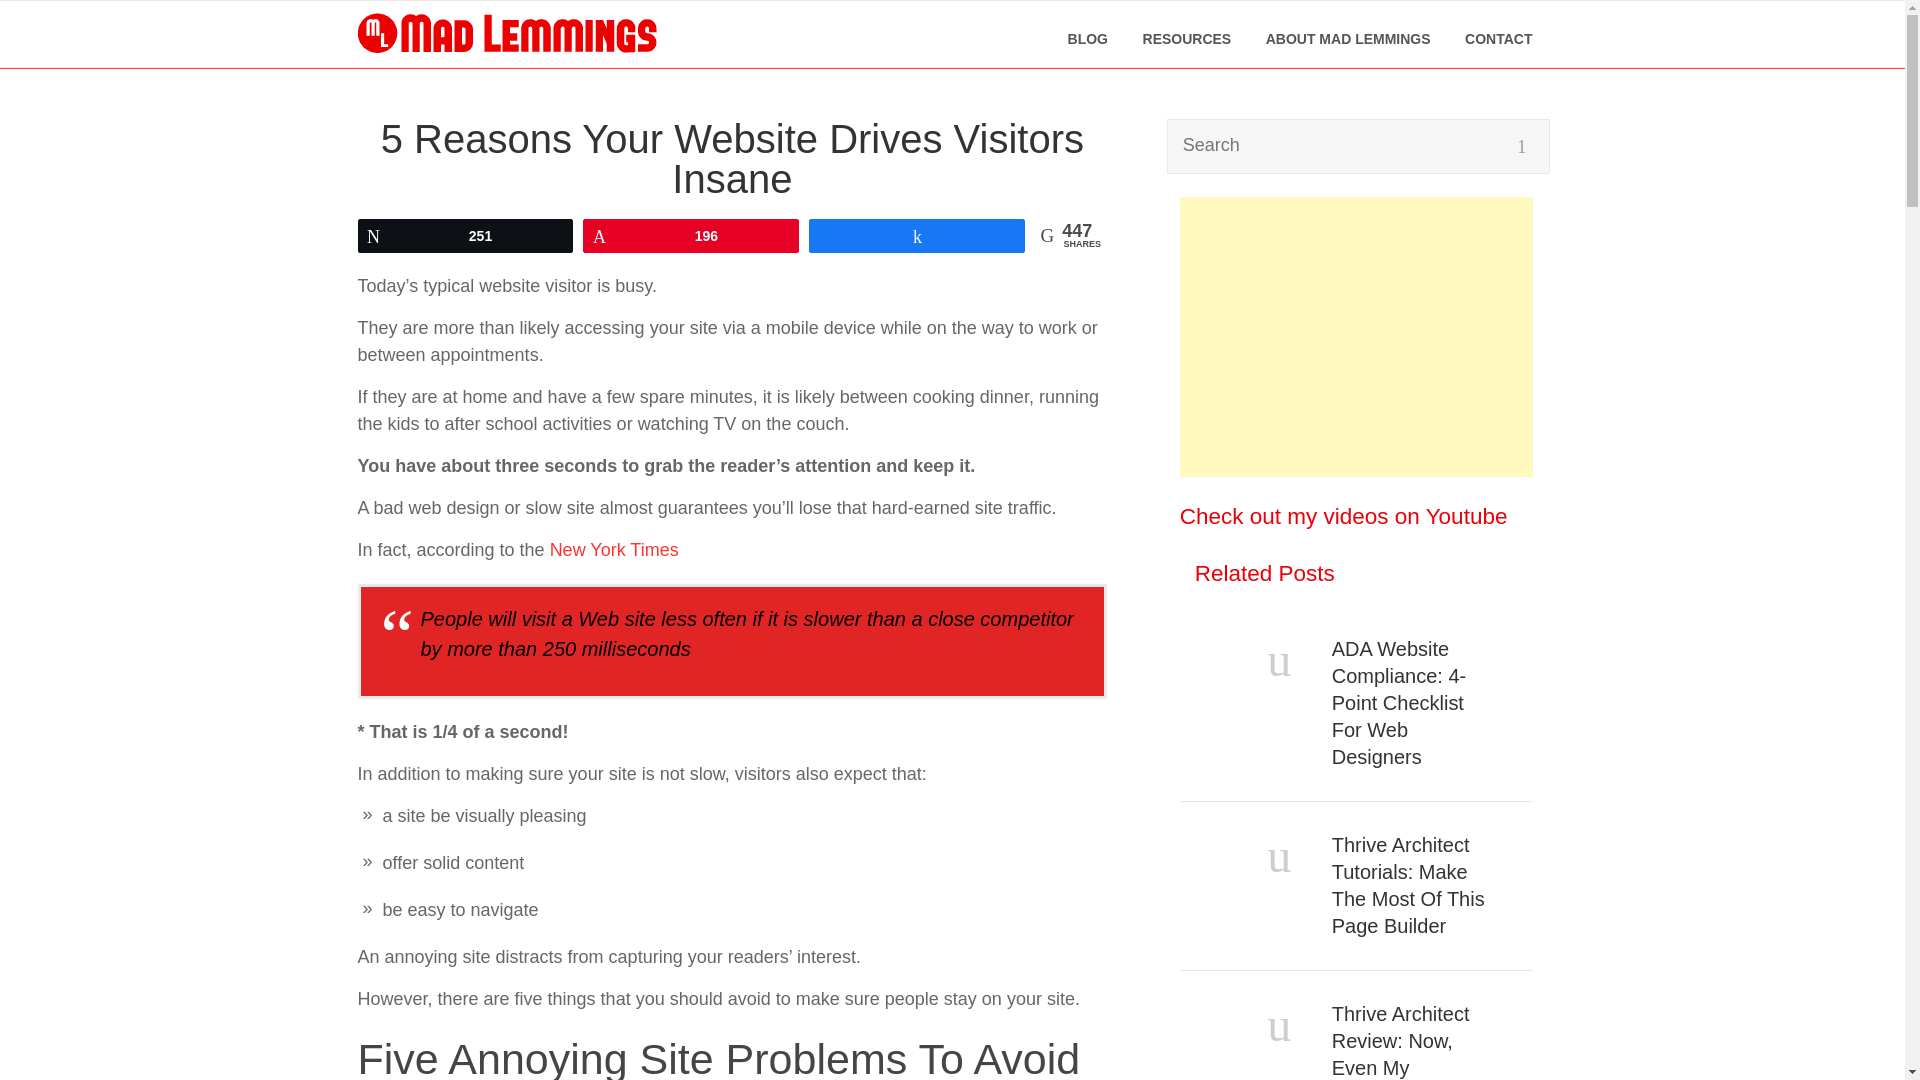 The height and width of the screenshot is (1080, 1920). I want to click on ADA Website Compliance: 4-Point Checklist For Web Designers, so click(1414, 704).